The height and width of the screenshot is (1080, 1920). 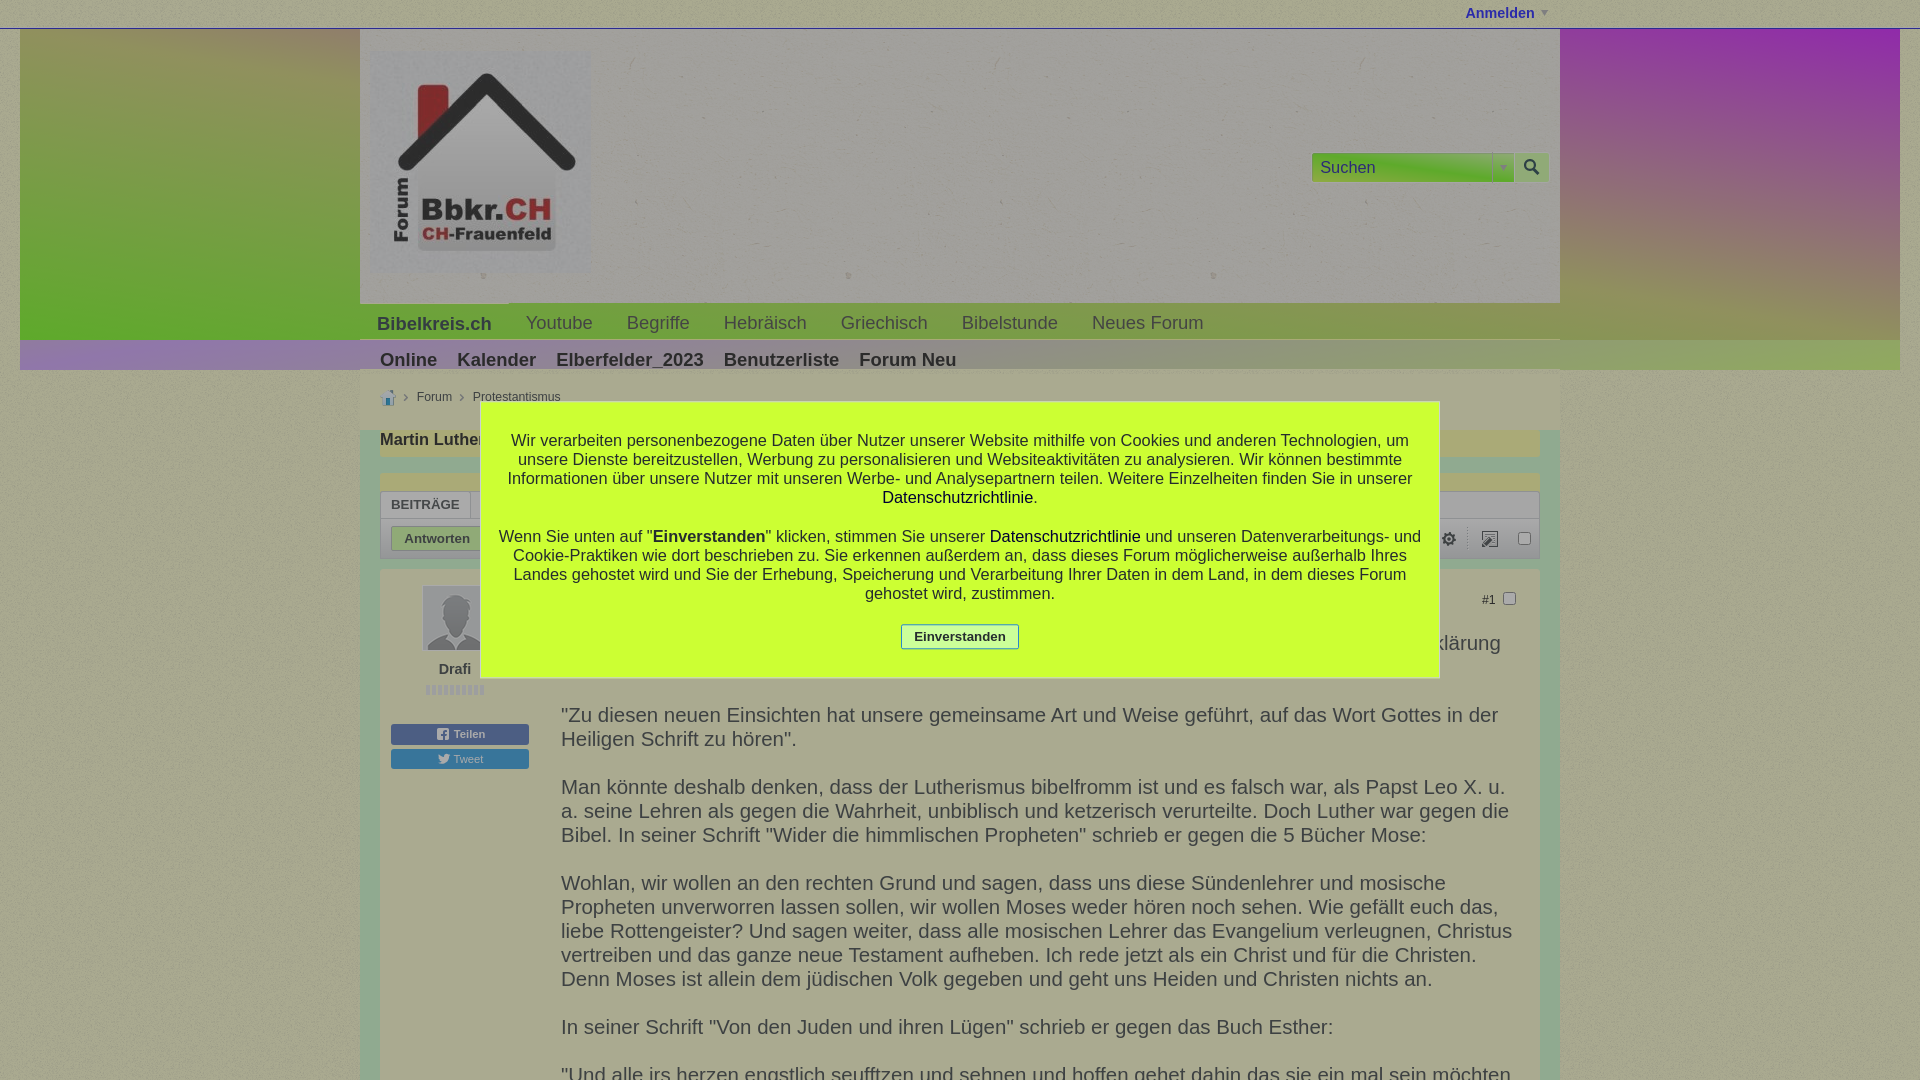 I want to click on Teilen, so click(x=460, y=734).